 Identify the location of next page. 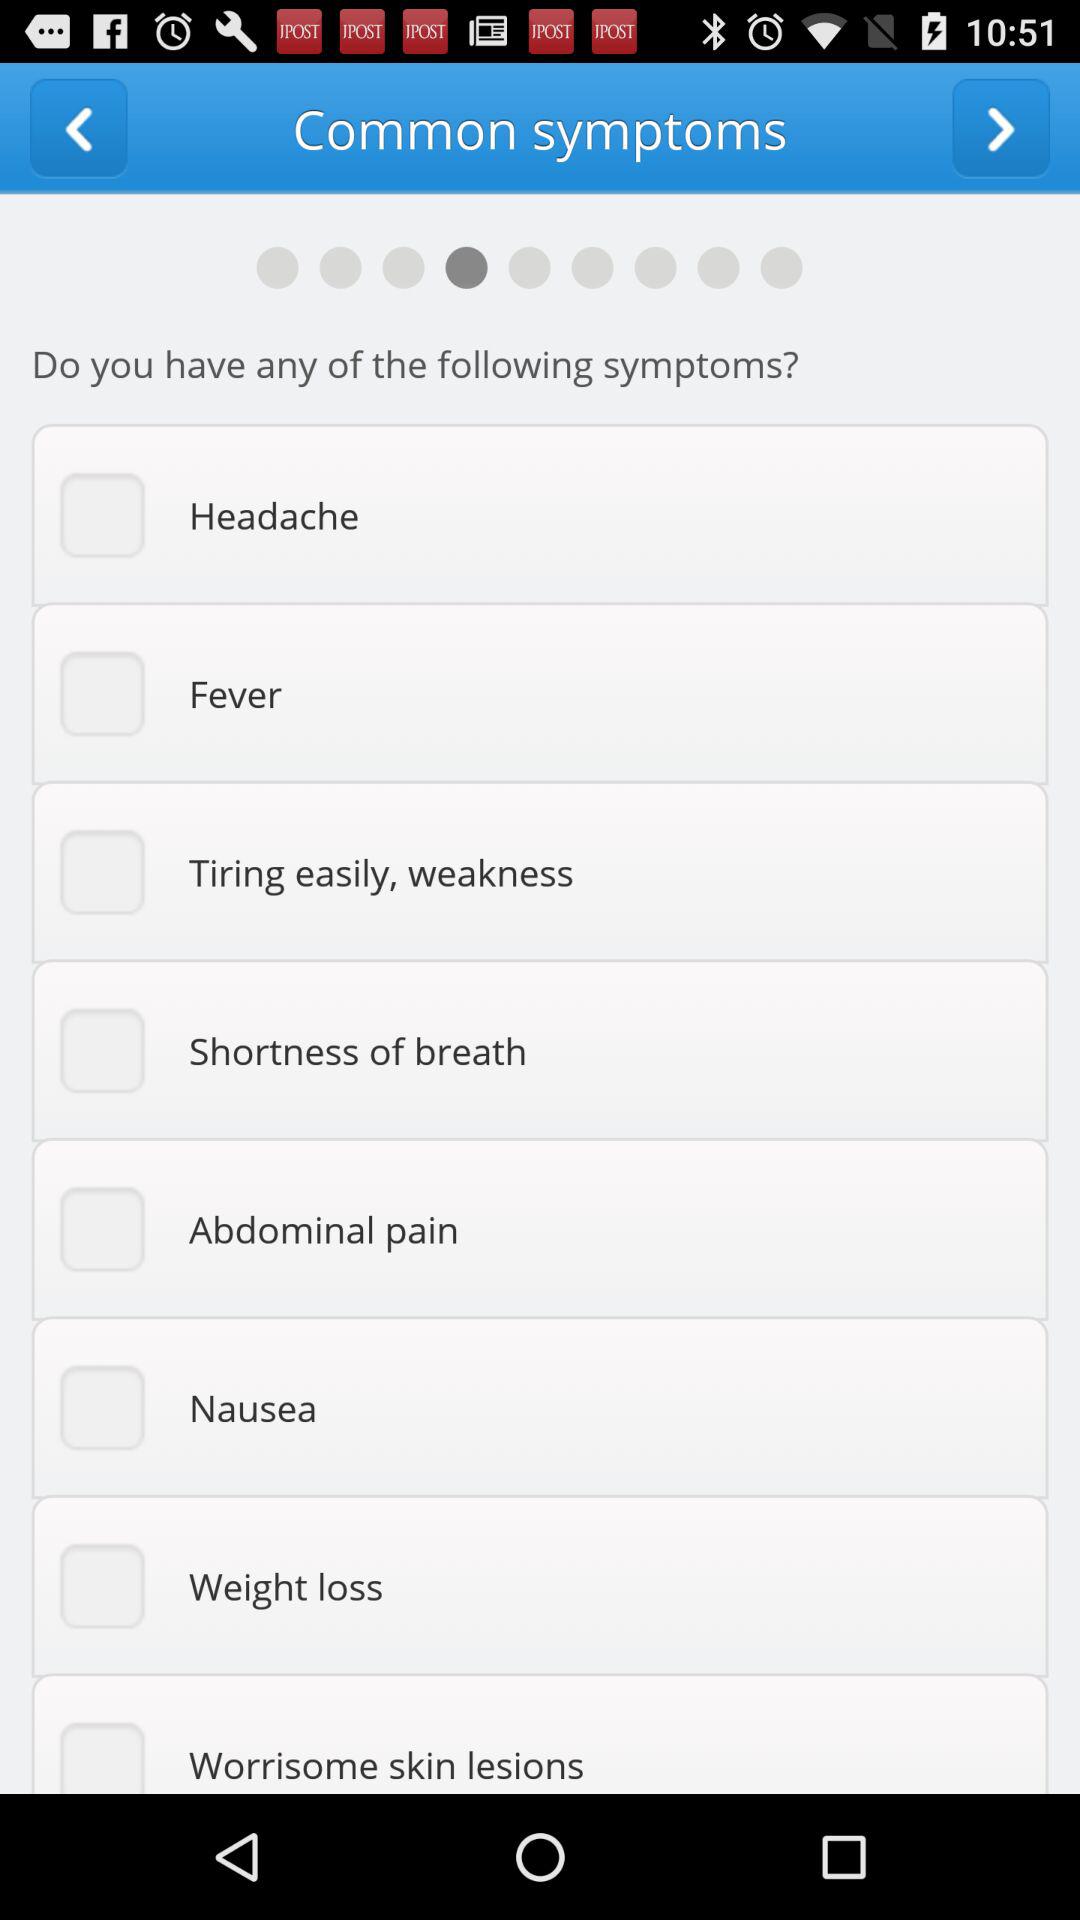
(1001, 128).